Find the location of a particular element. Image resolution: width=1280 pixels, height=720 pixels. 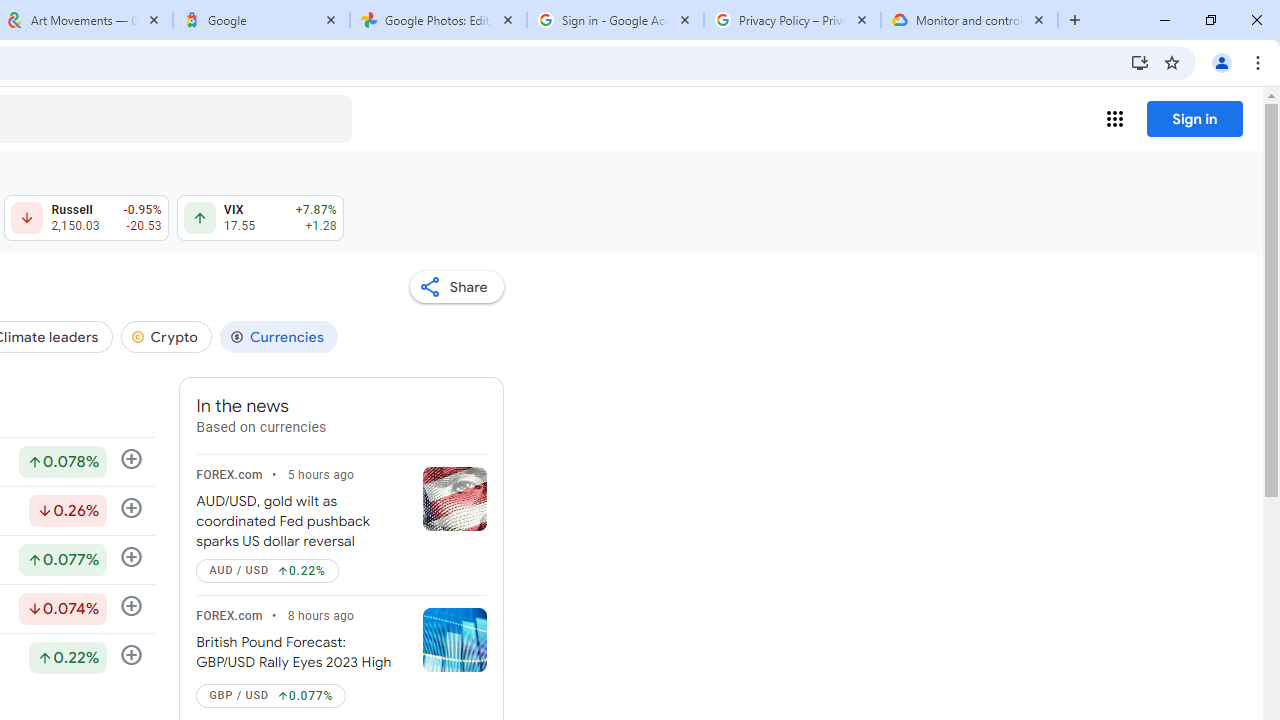

GBP / USD Up by 0.077% is located at coordinates (270, 696).